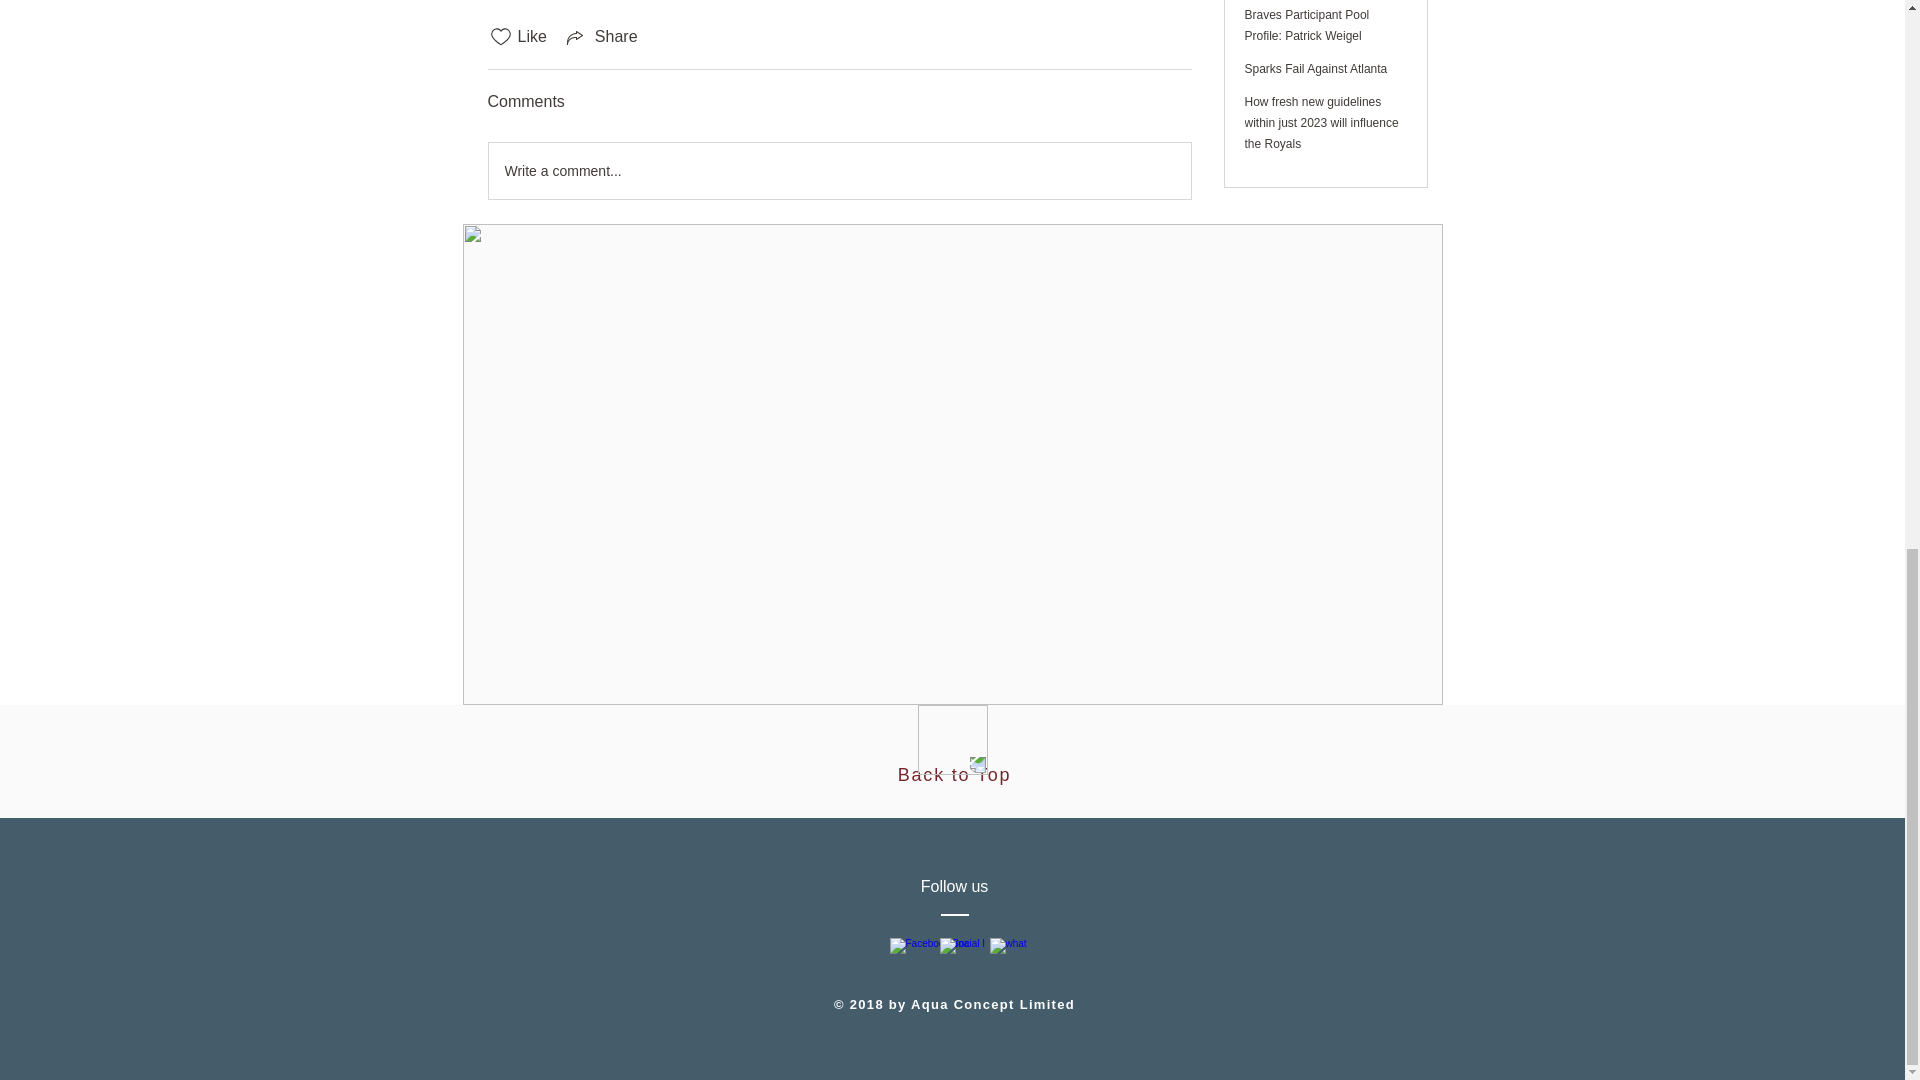 This screenshot has height=1080, width=1920. I want to click on Share, so click(600, 36).